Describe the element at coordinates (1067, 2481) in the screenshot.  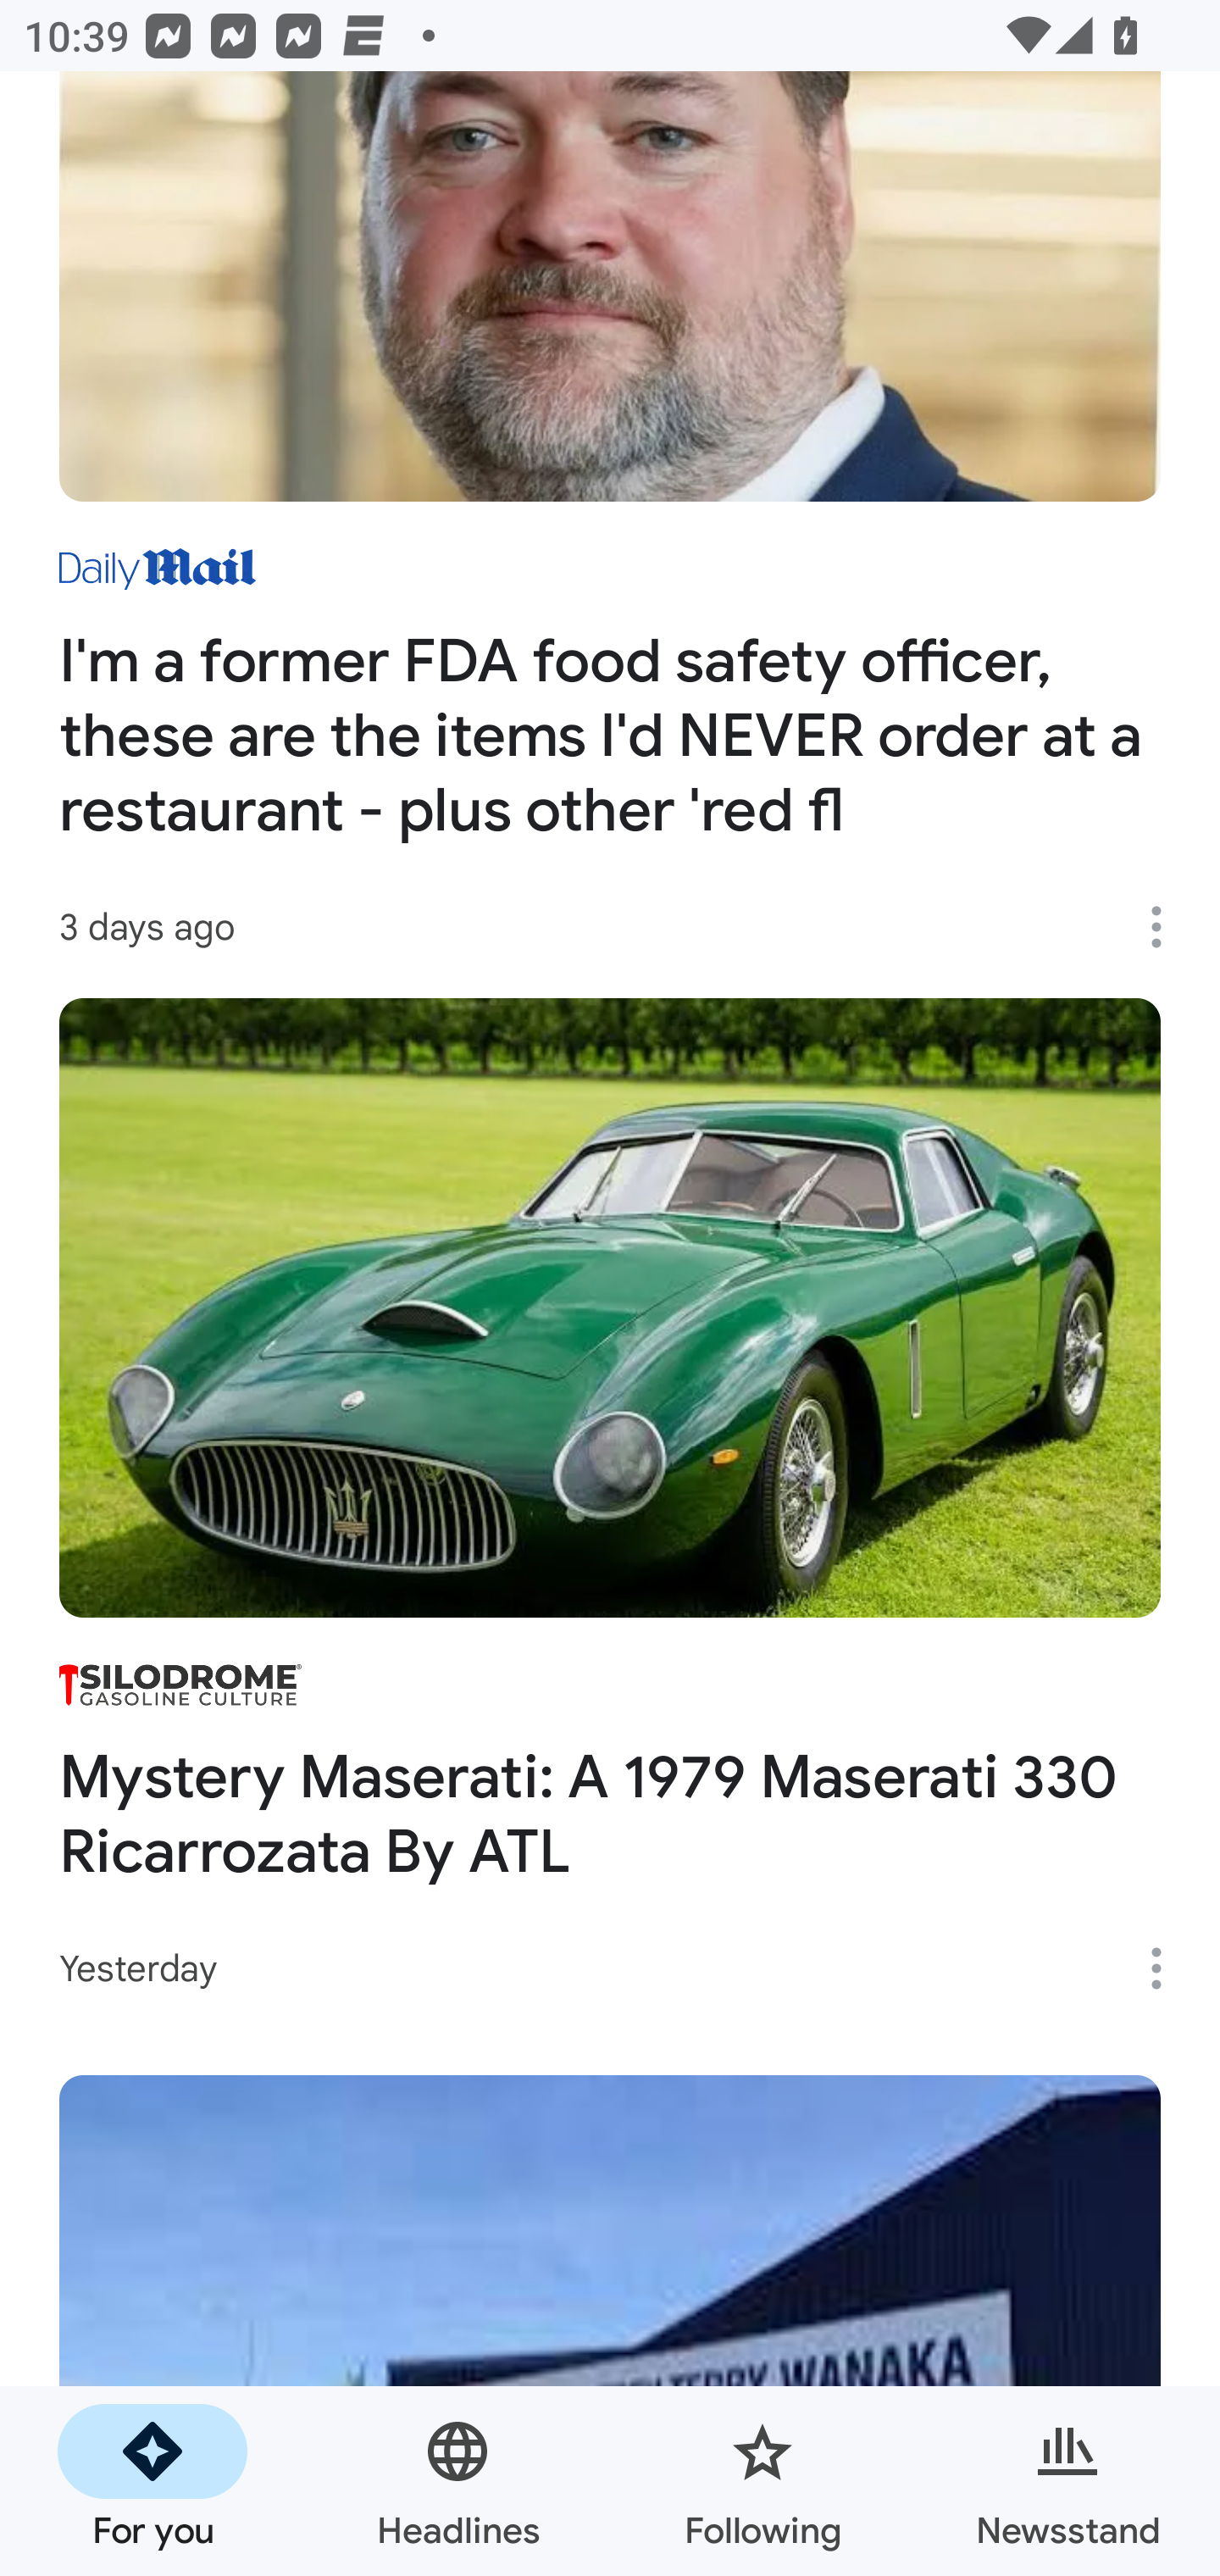
I see `Newsstand` at that location.